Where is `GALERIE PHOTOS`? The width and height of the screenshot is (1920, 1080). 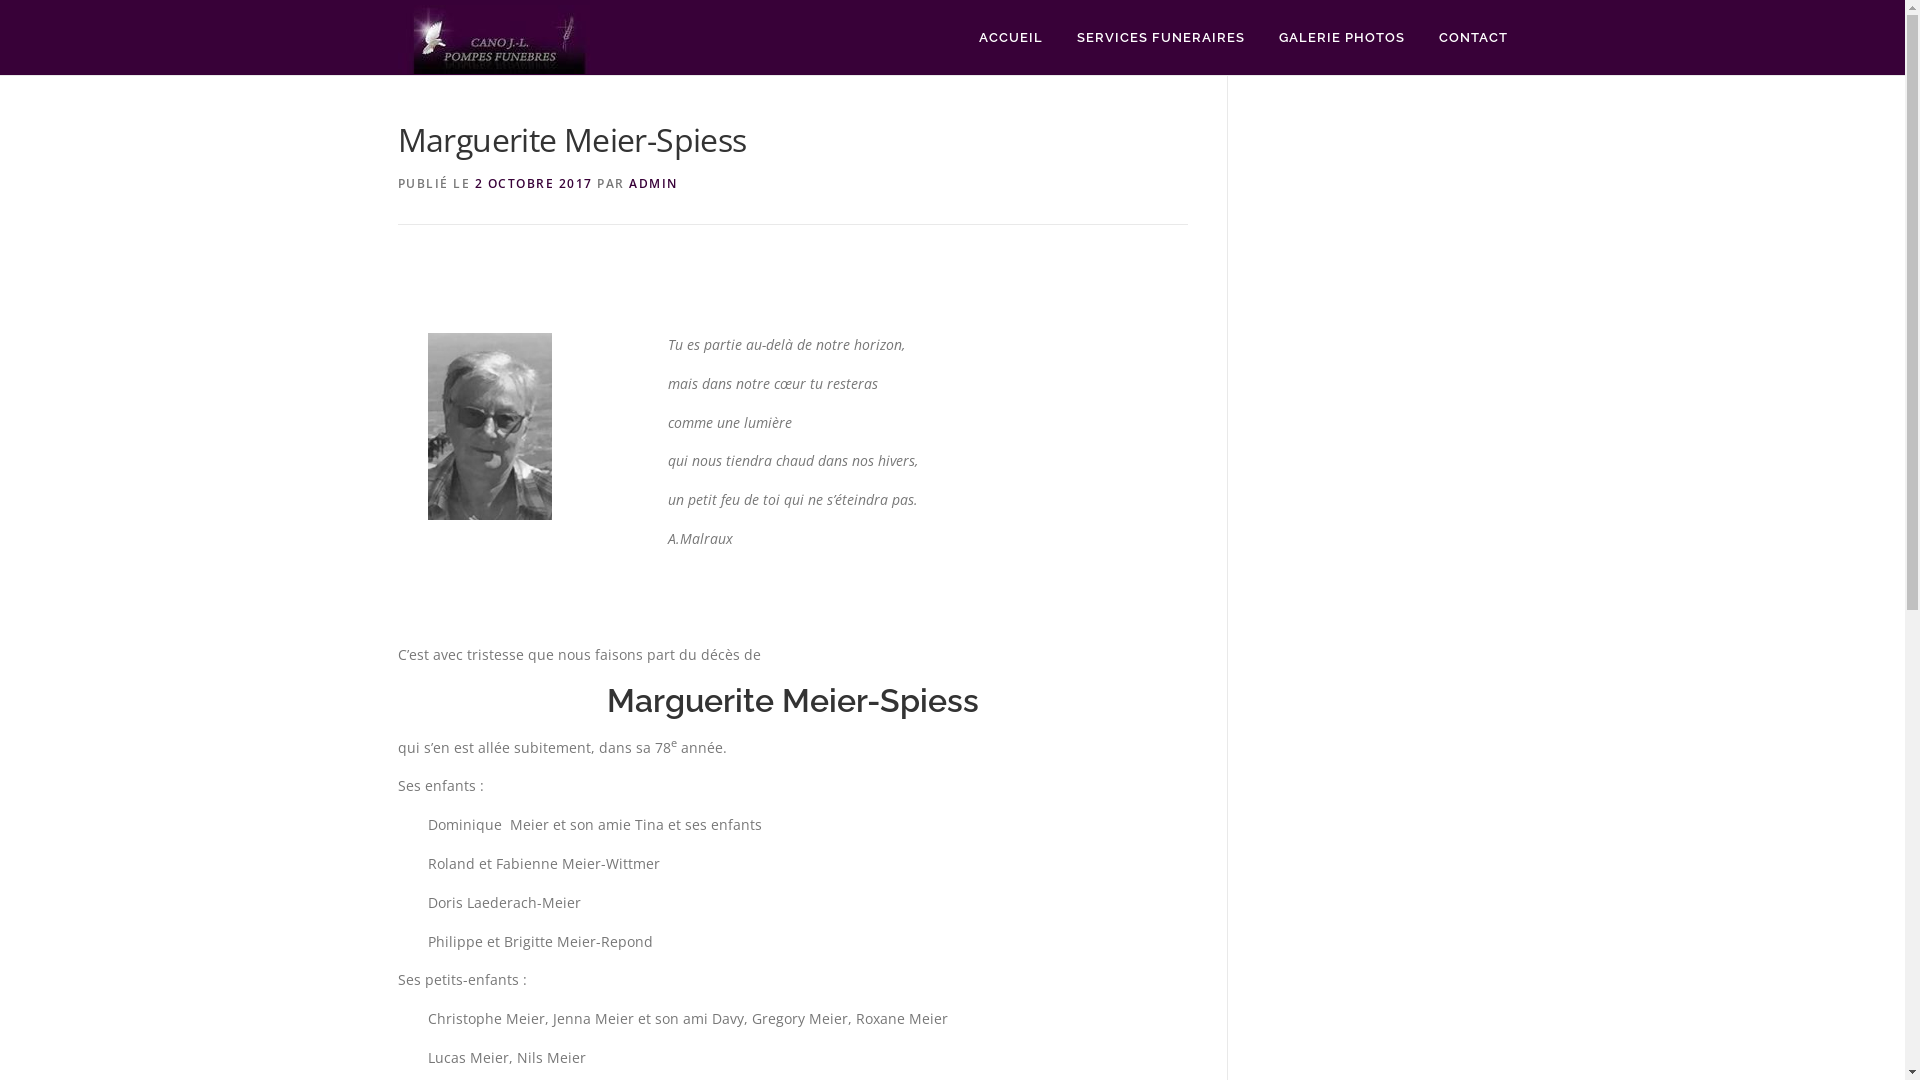
GALERIE PHOTOS is located at coordinates (1342, 38).